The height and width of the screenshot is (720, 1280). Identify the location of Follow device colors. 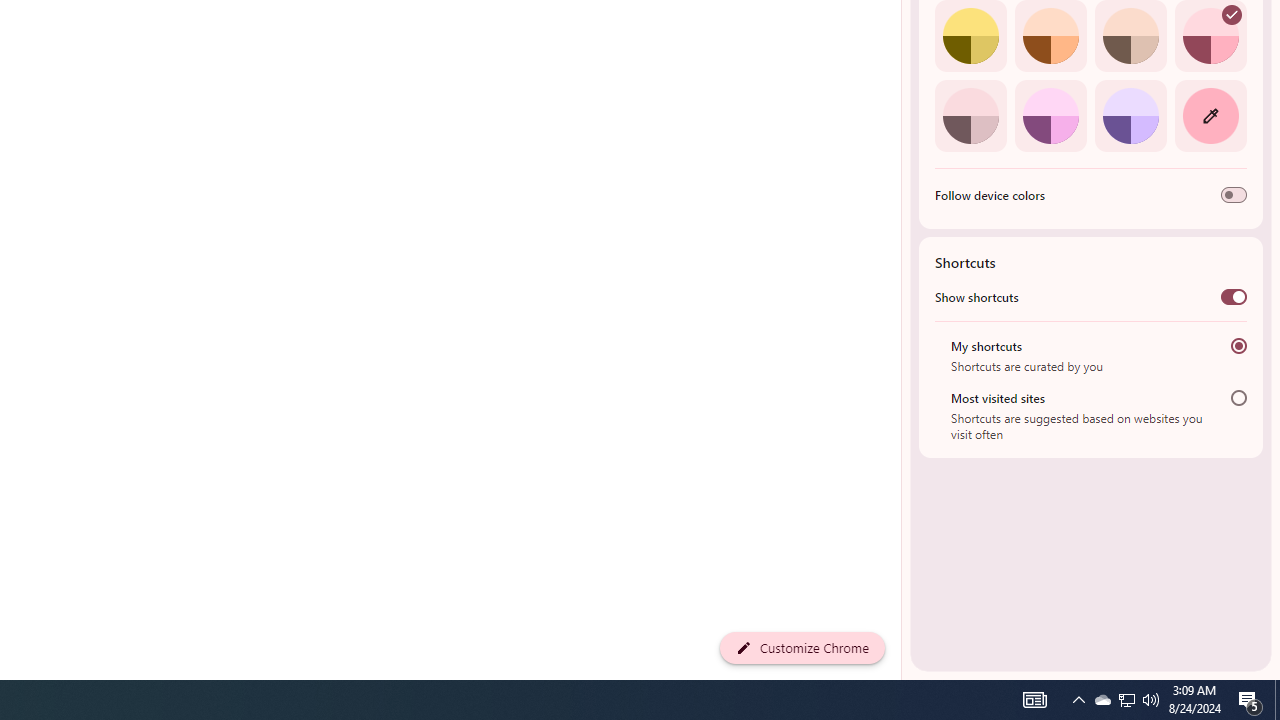
(1234, 195).